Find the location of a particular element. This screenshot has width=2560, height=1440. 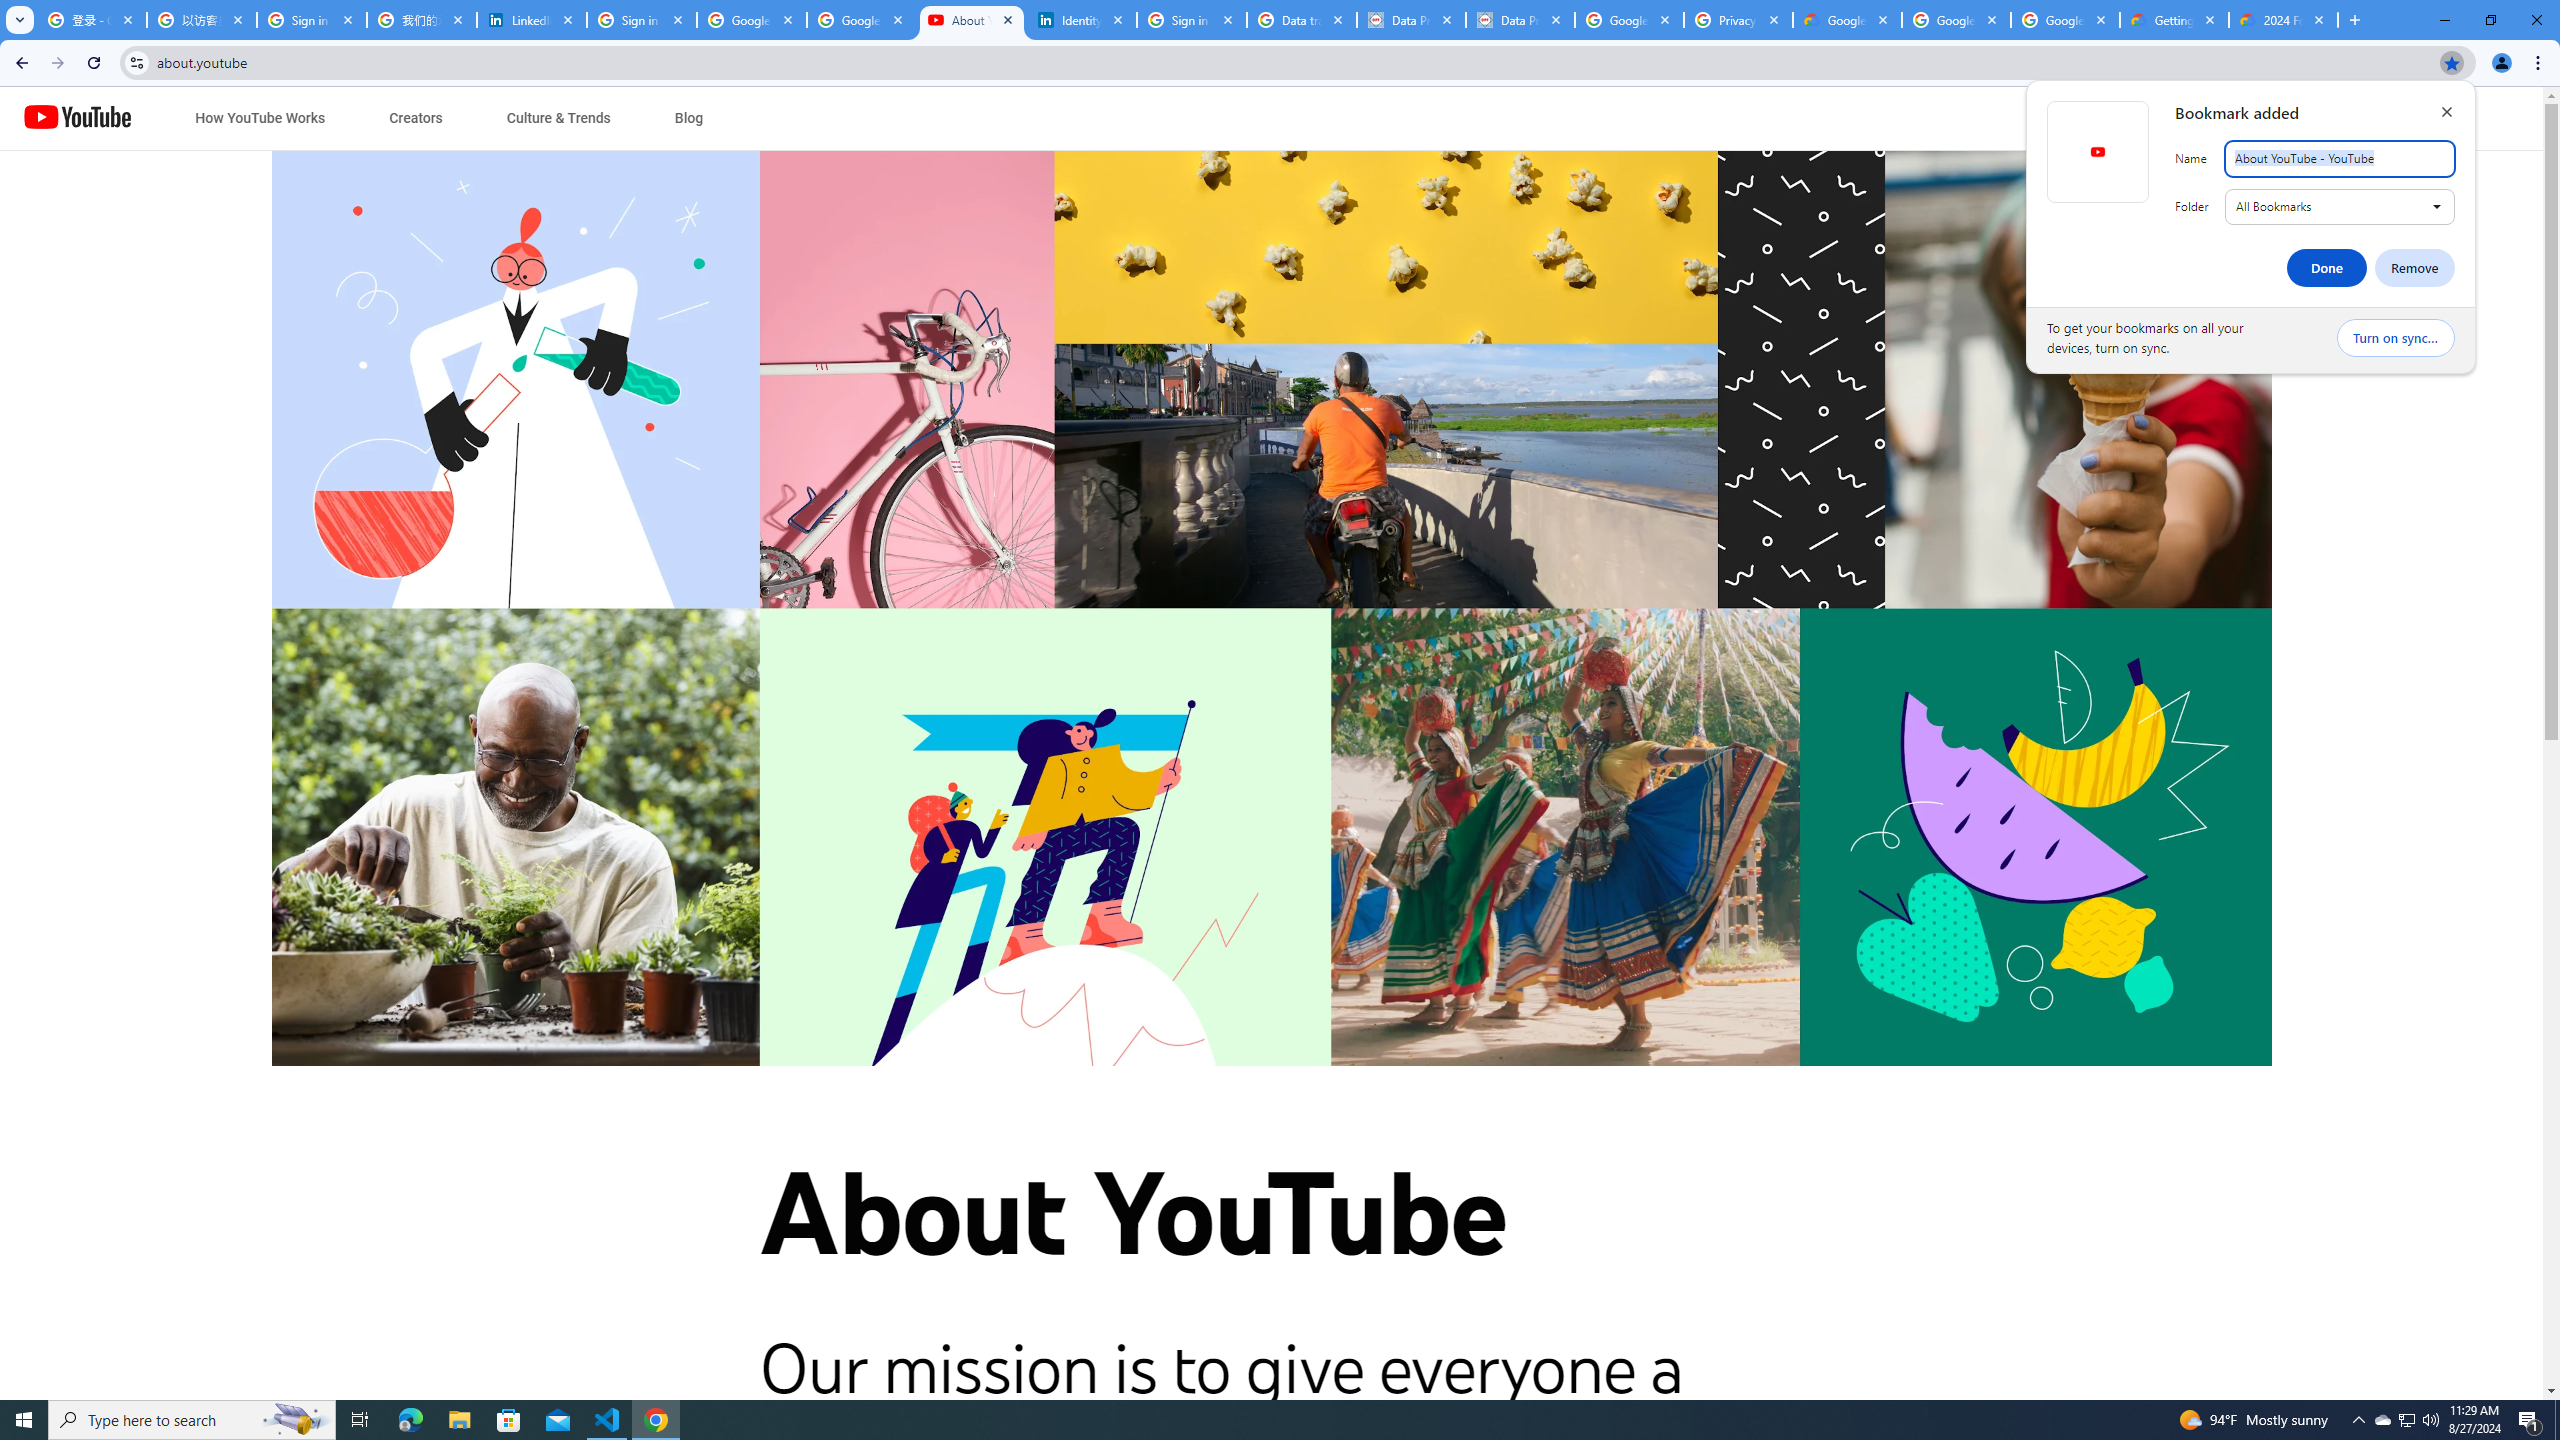

Microsoft Edge is located at coordinates (410, 1420).